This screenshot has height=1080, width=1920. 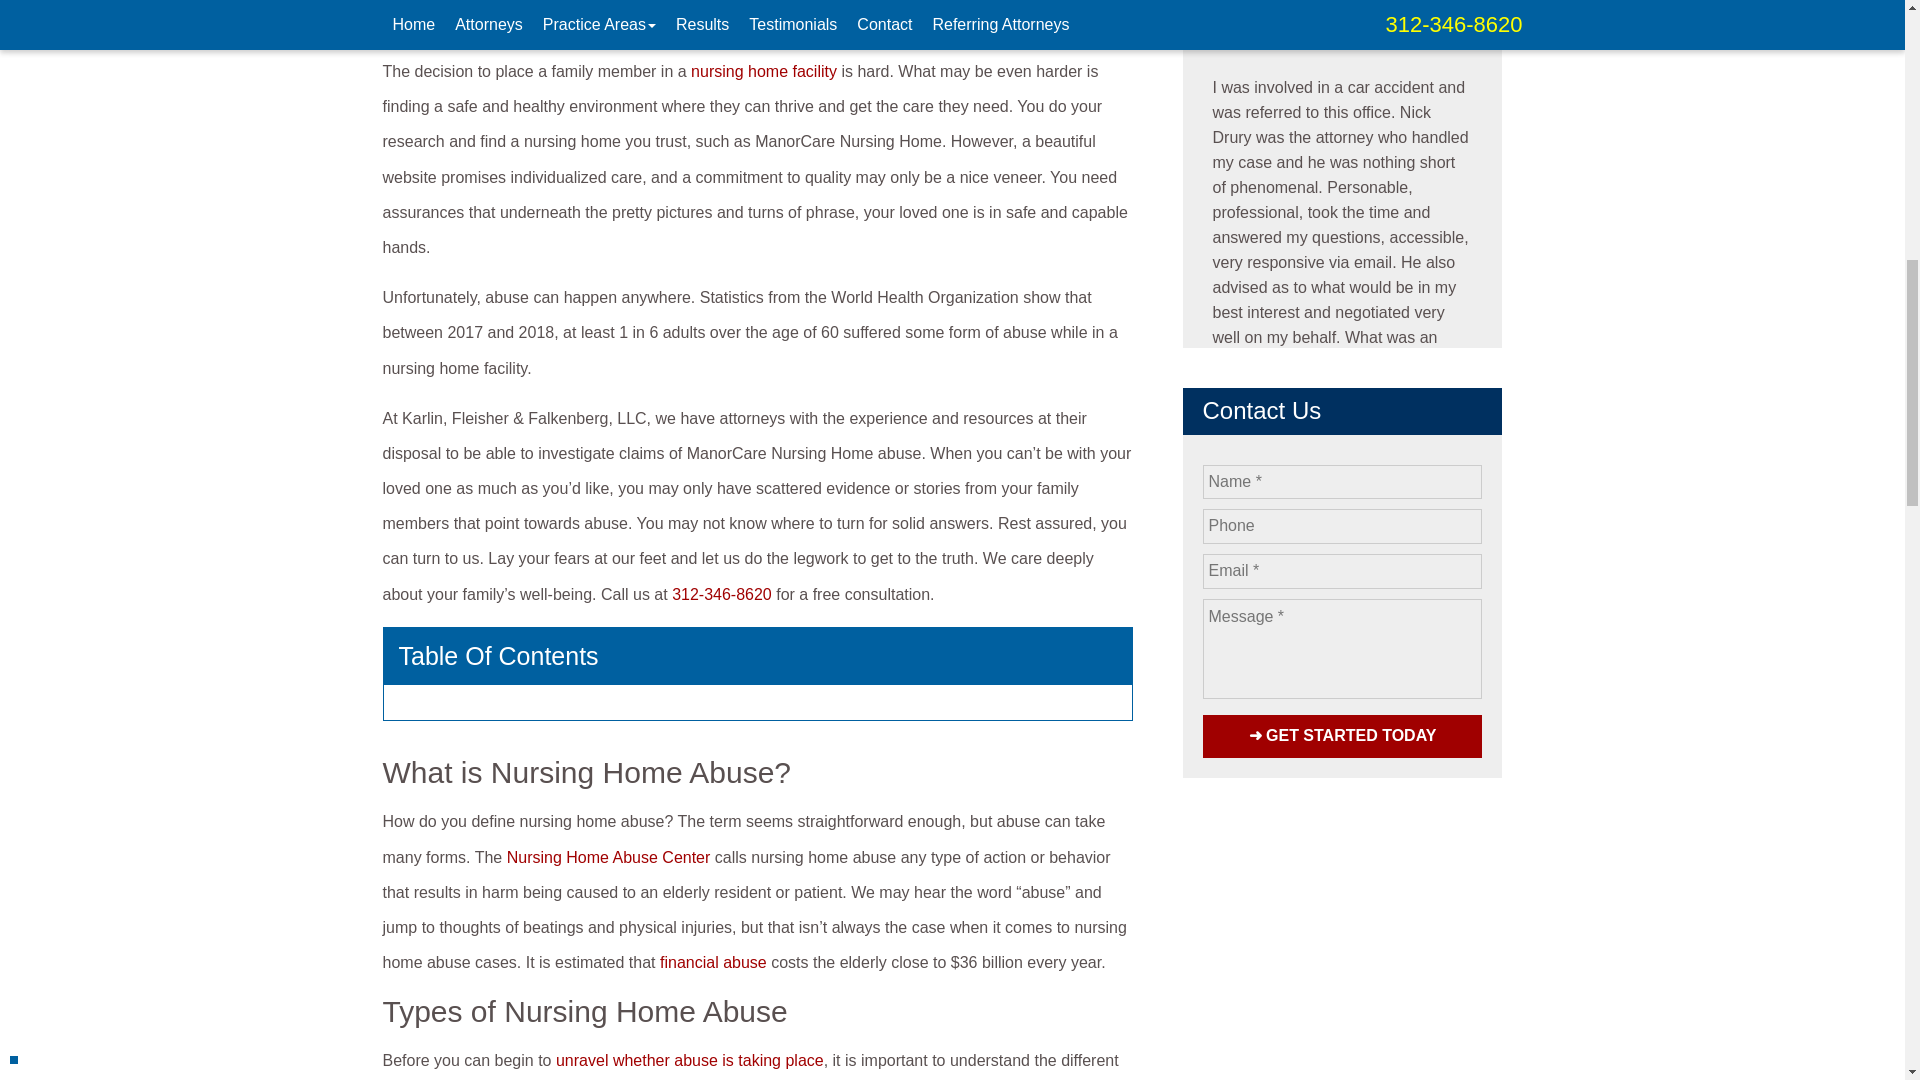 I want to click on Nursing Home Abuse Center, so click(x=608, y=857).